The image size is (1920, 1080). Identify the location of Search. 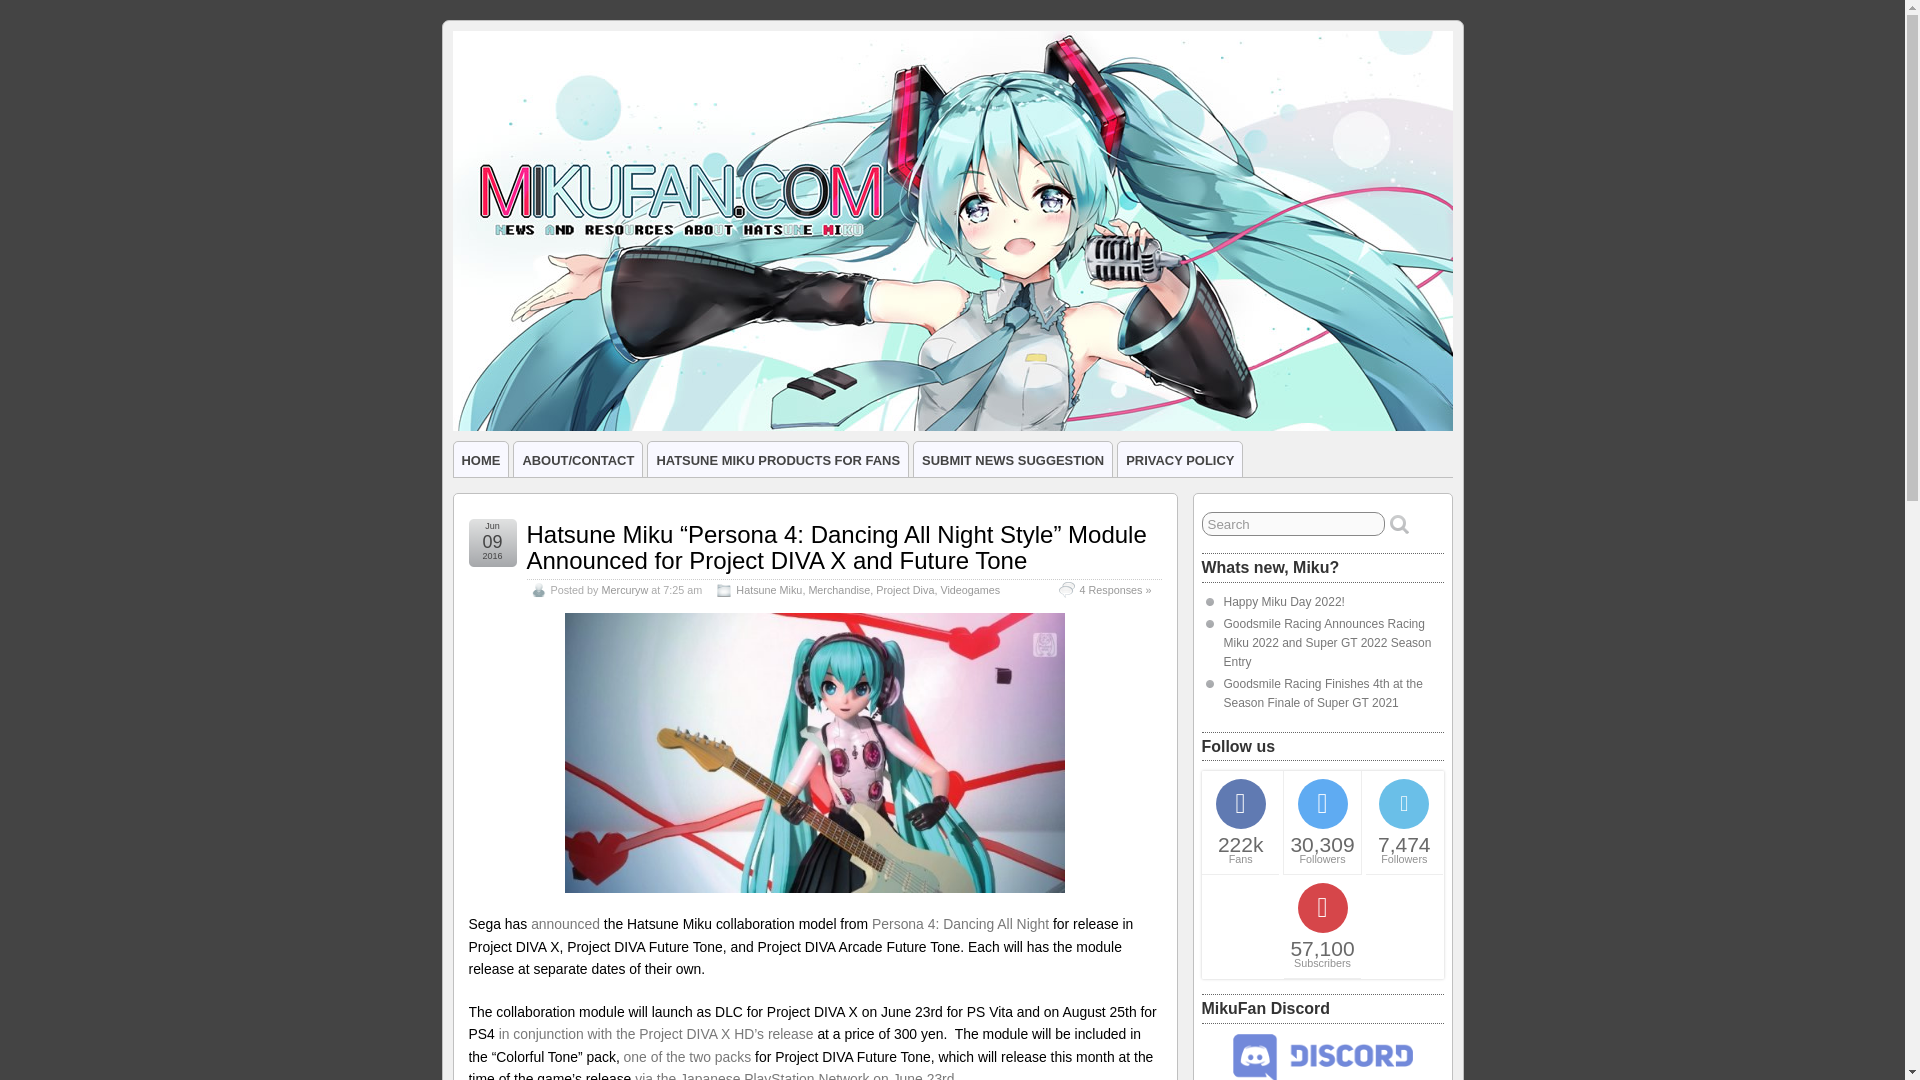
(1292, 523).